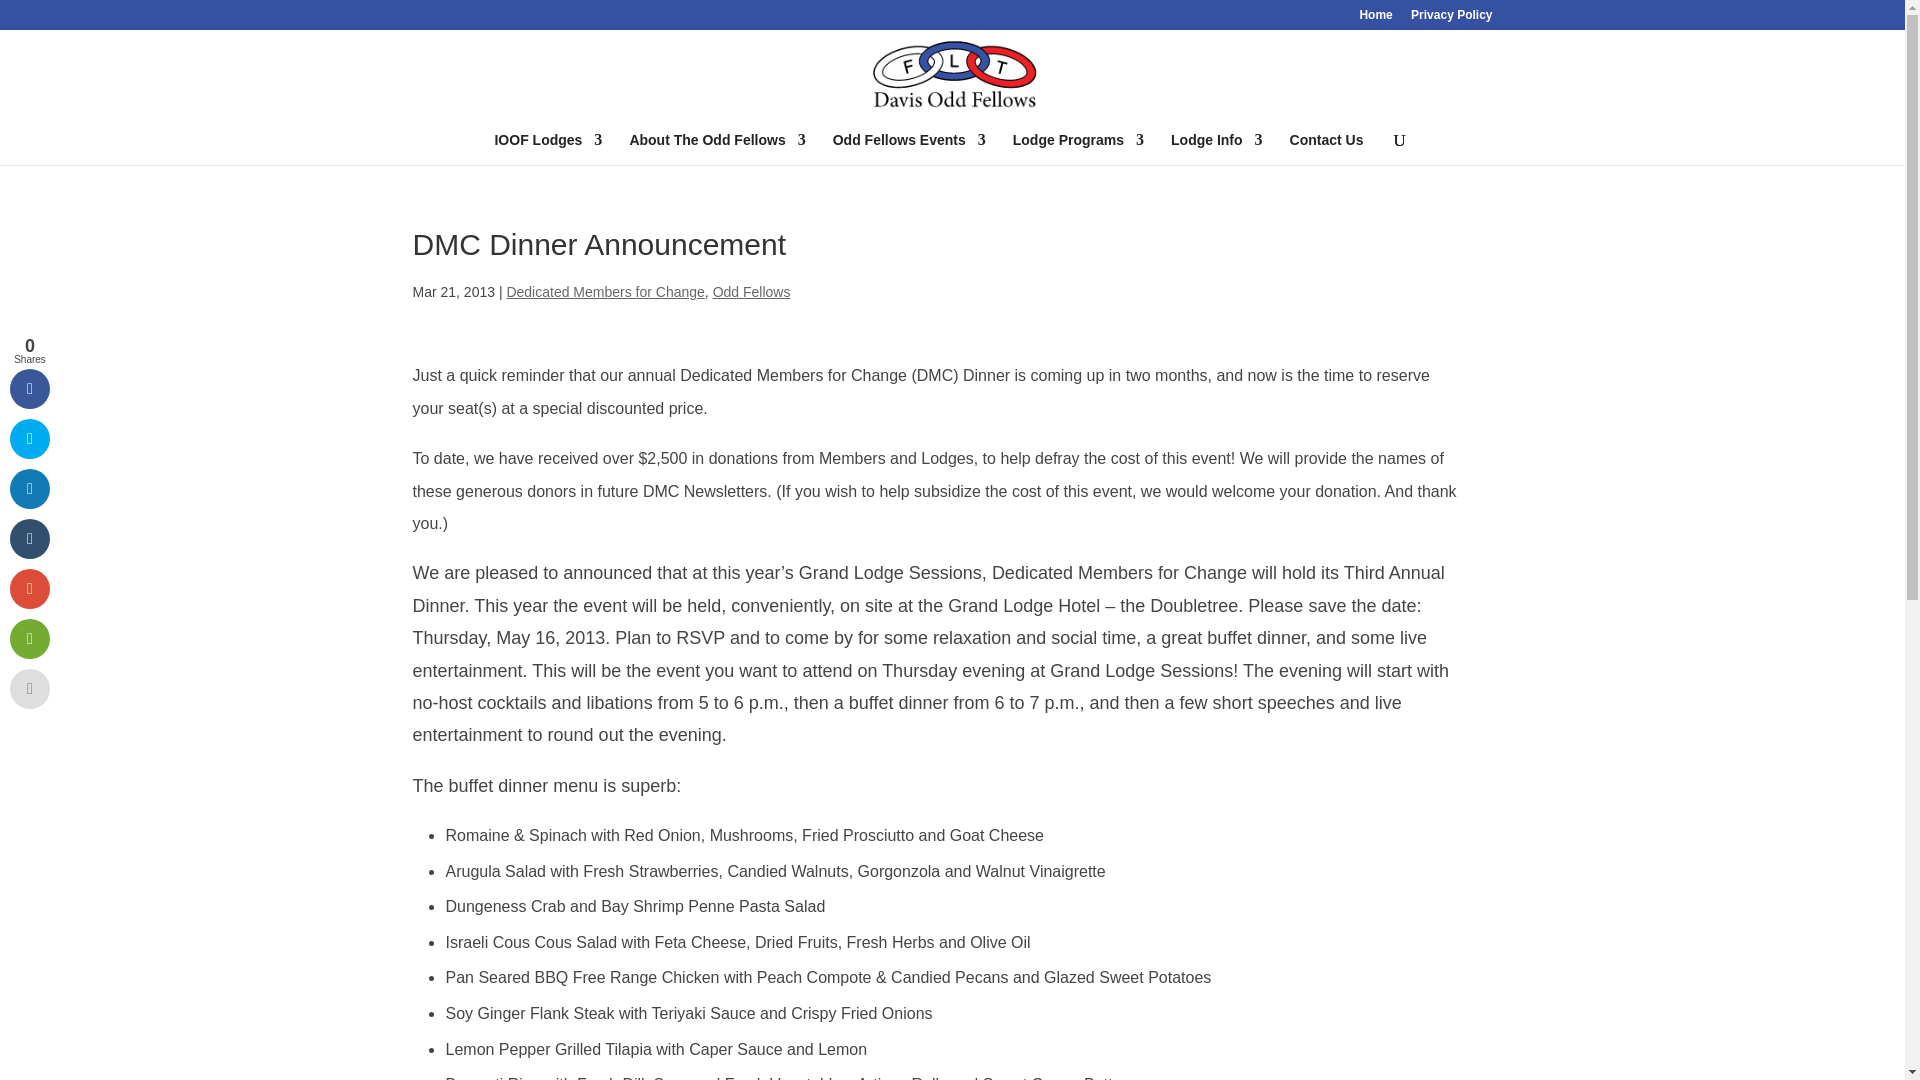  What do you see at coordinates (910, 148) in the screenshot?
I see `Odd Fellows Events` at bounding box center [910, 148].